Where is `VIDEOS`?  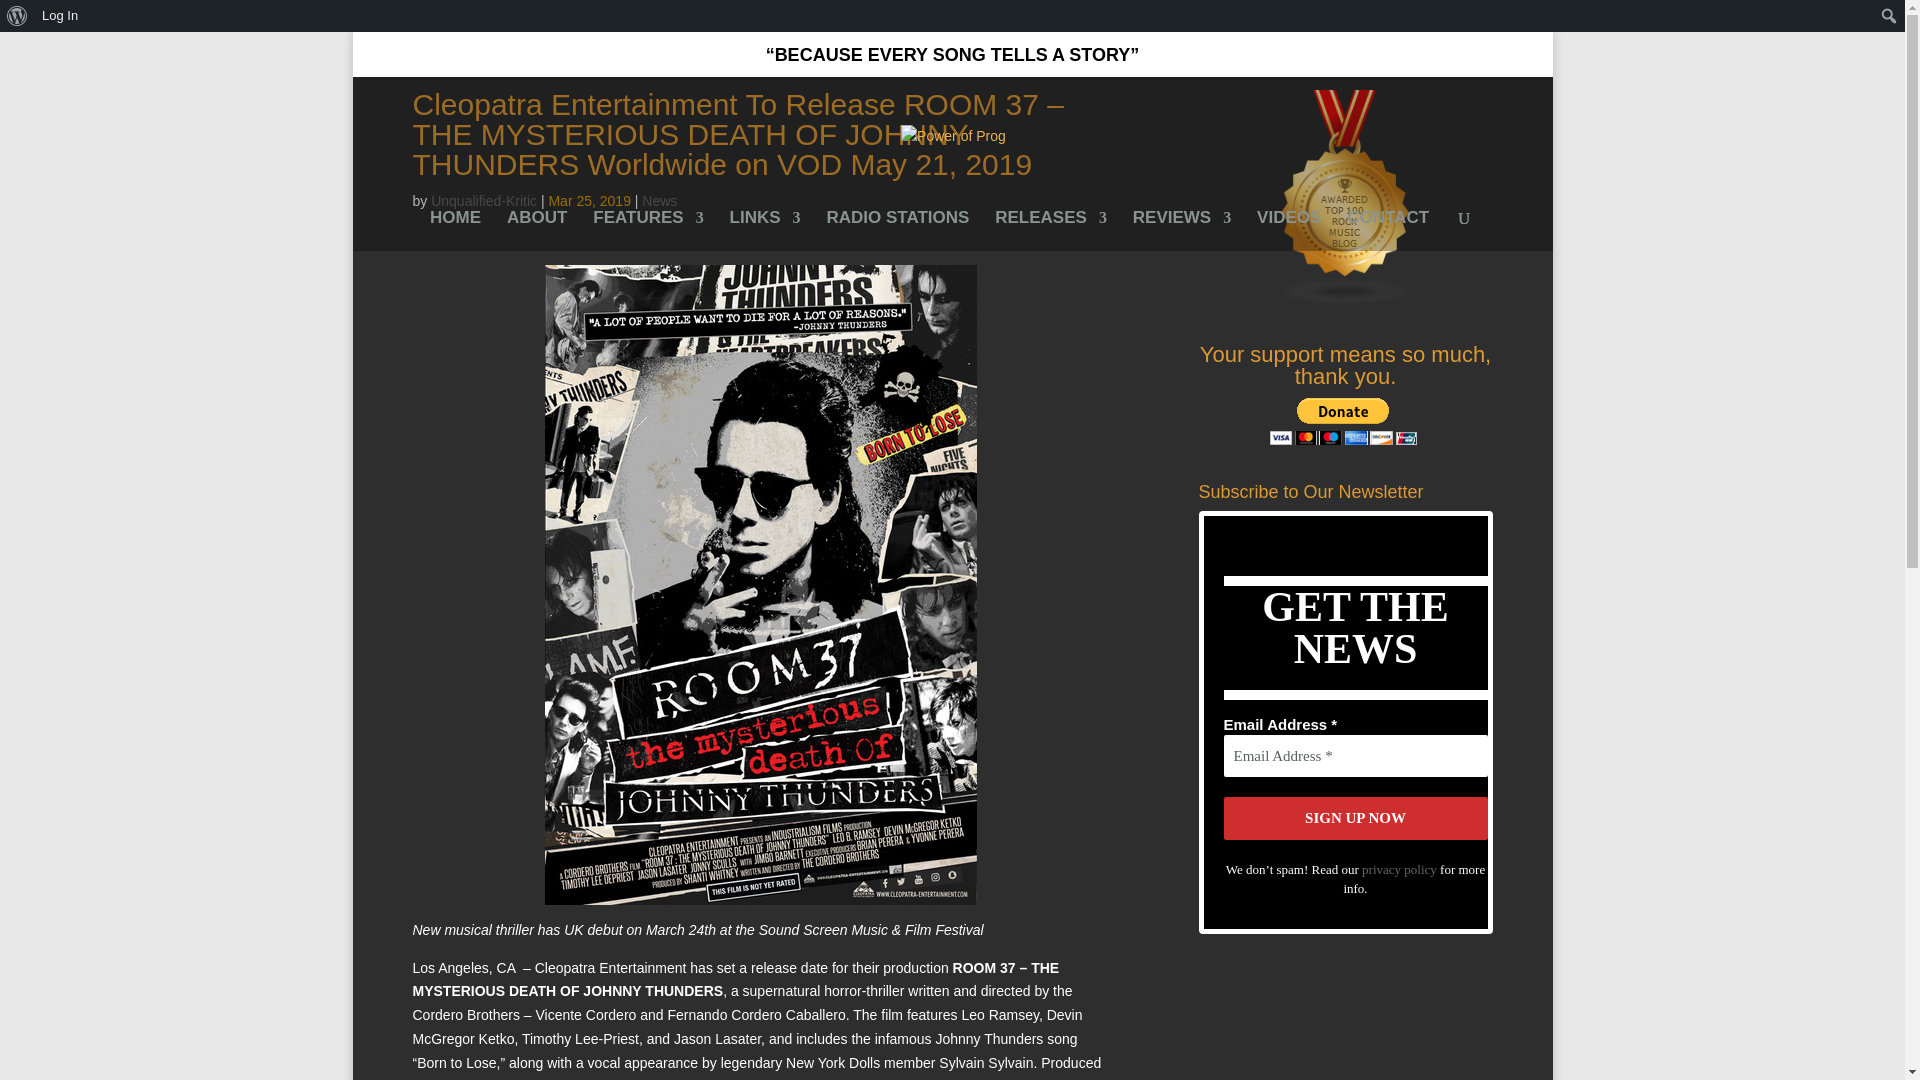
VIDEOS is located at coordinates (1288, 230).